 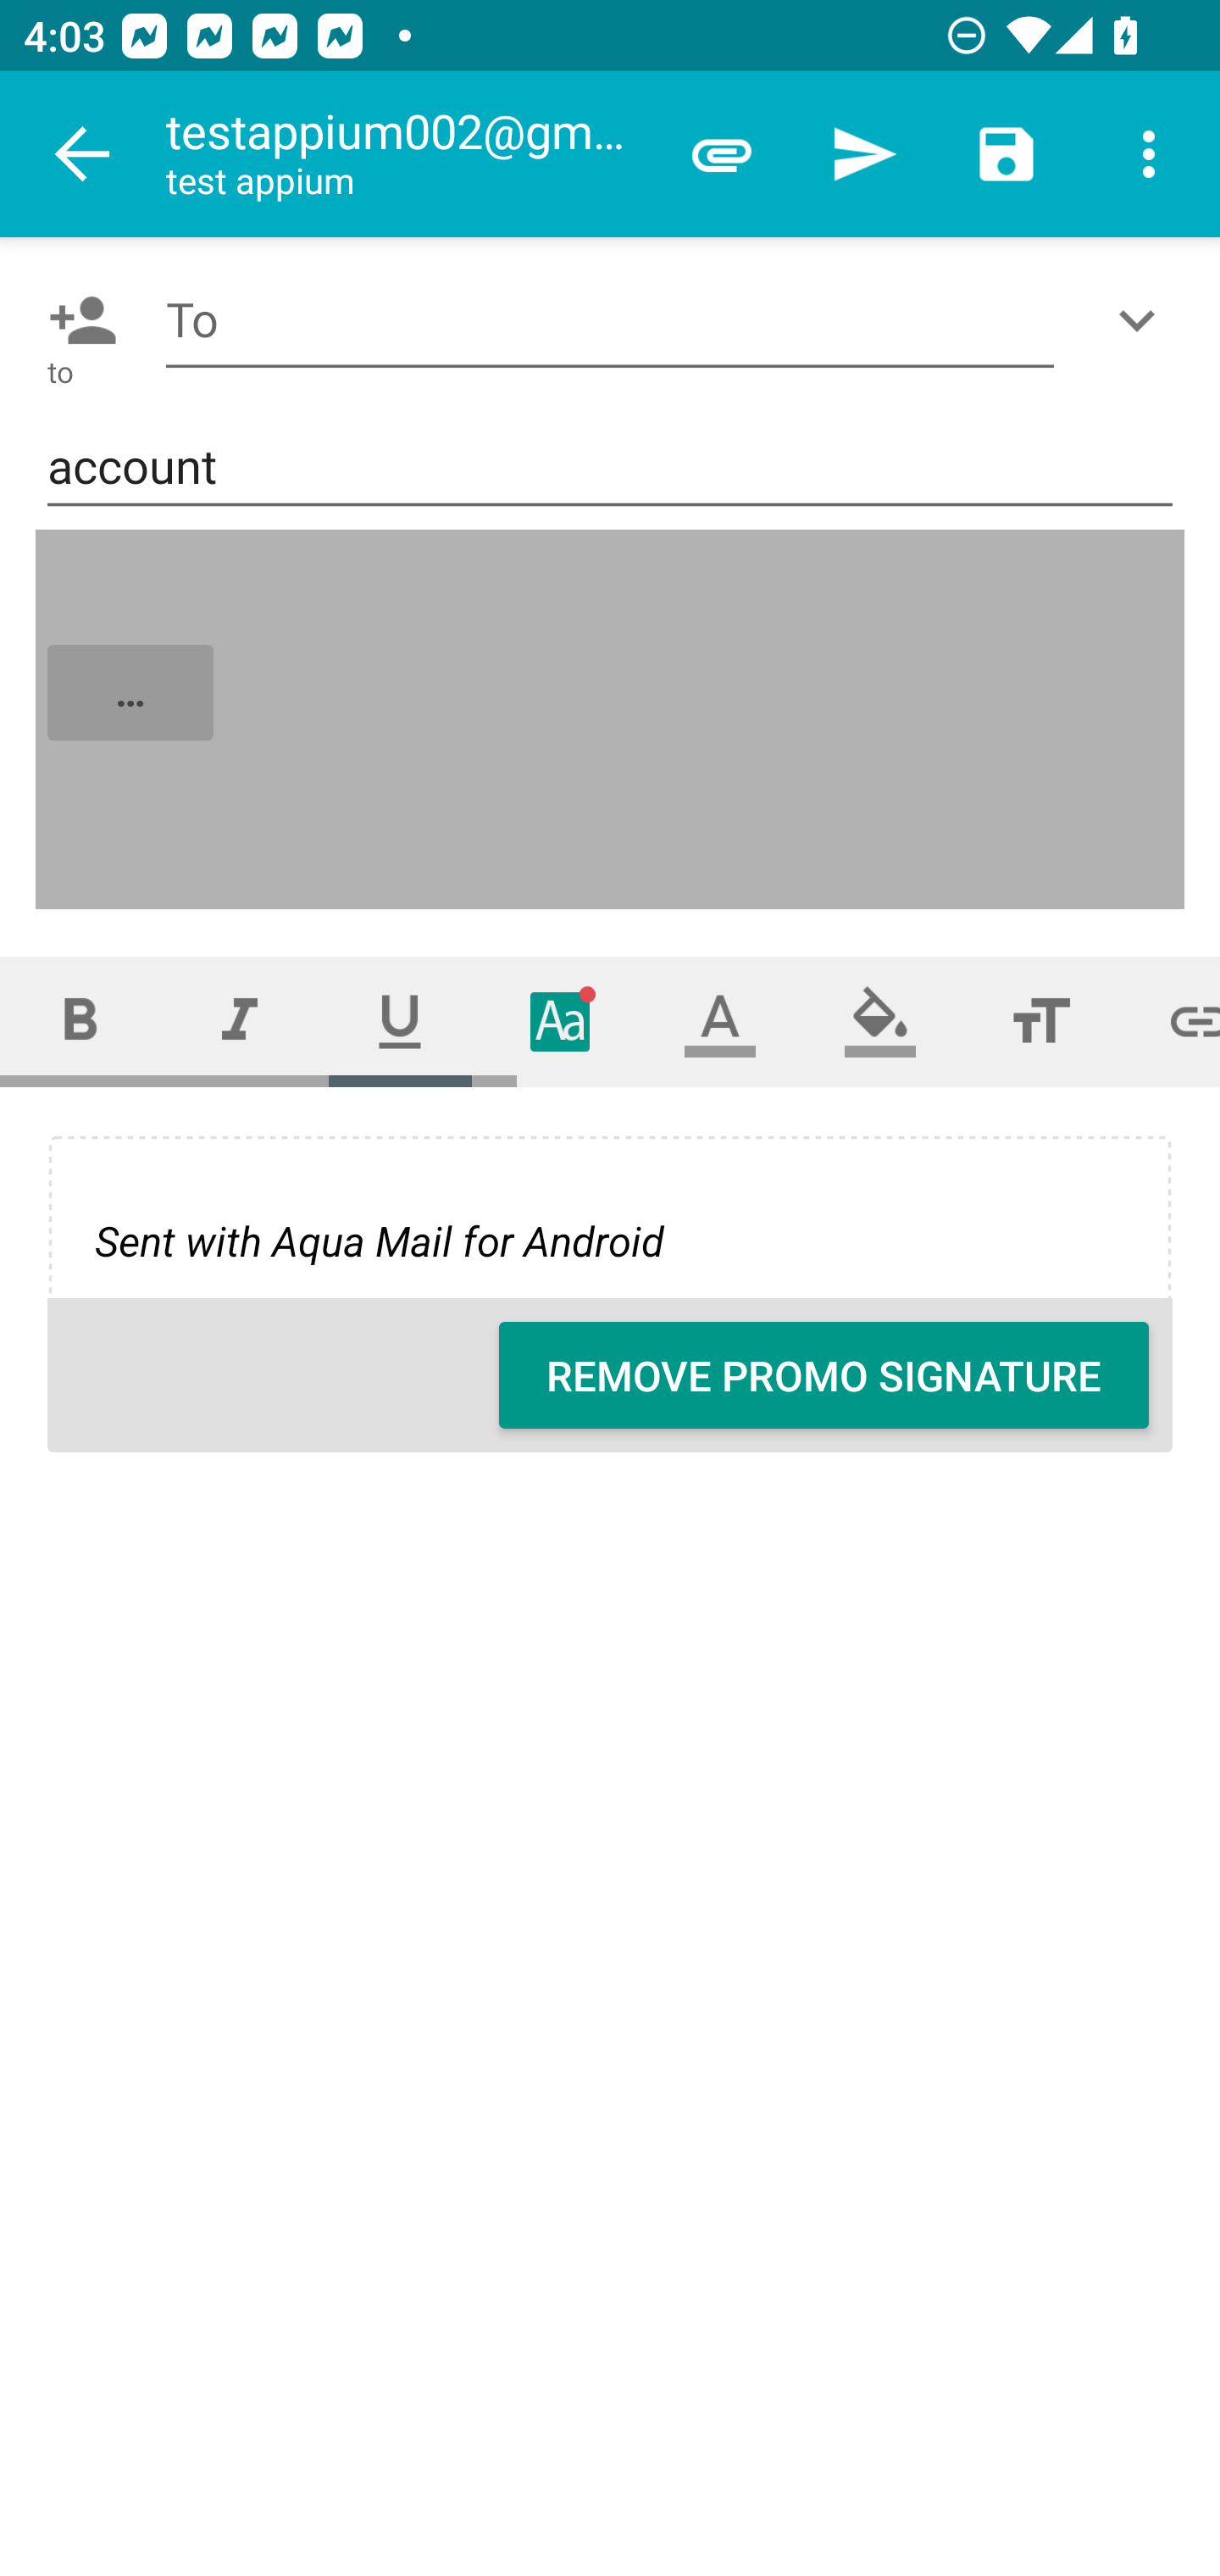 I want to click on More options, so click(x=1149, y=154).